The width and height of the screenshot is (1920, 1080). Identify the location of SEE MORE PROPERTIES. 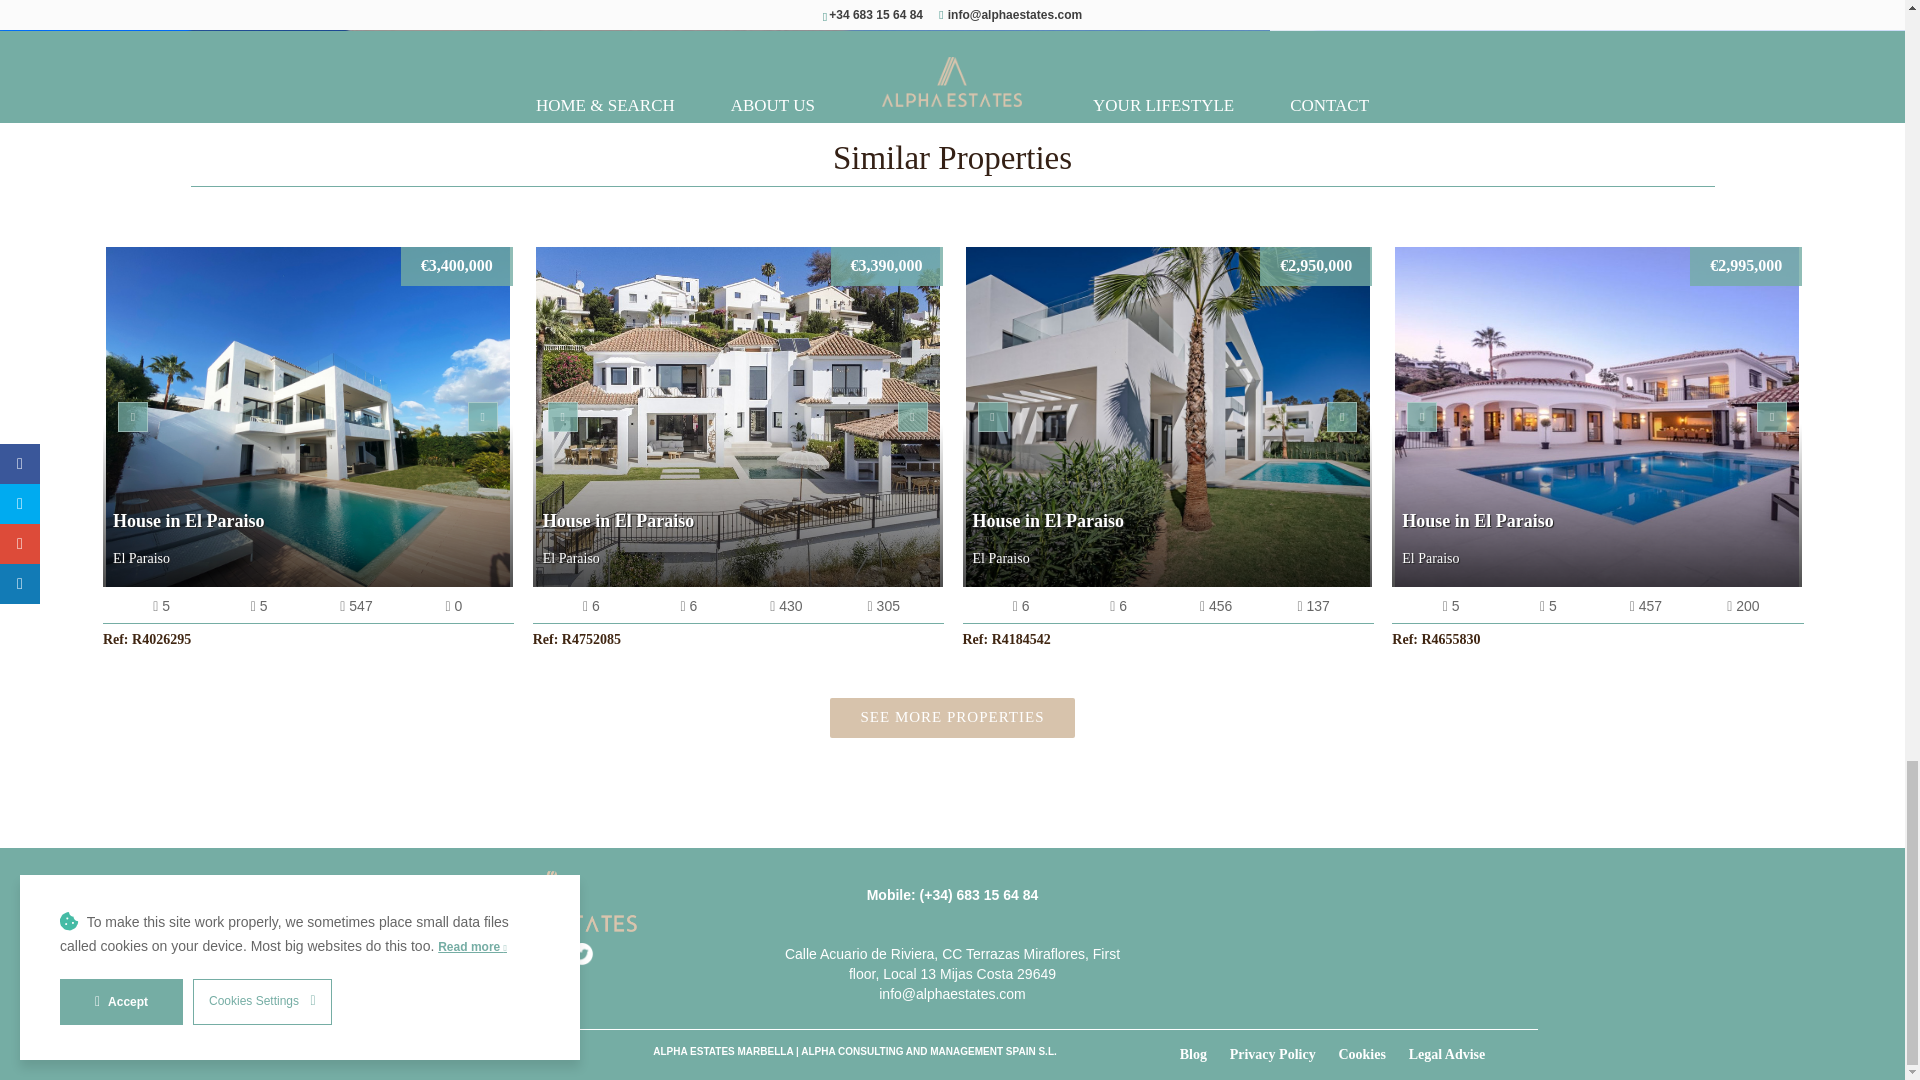
(952, 716).